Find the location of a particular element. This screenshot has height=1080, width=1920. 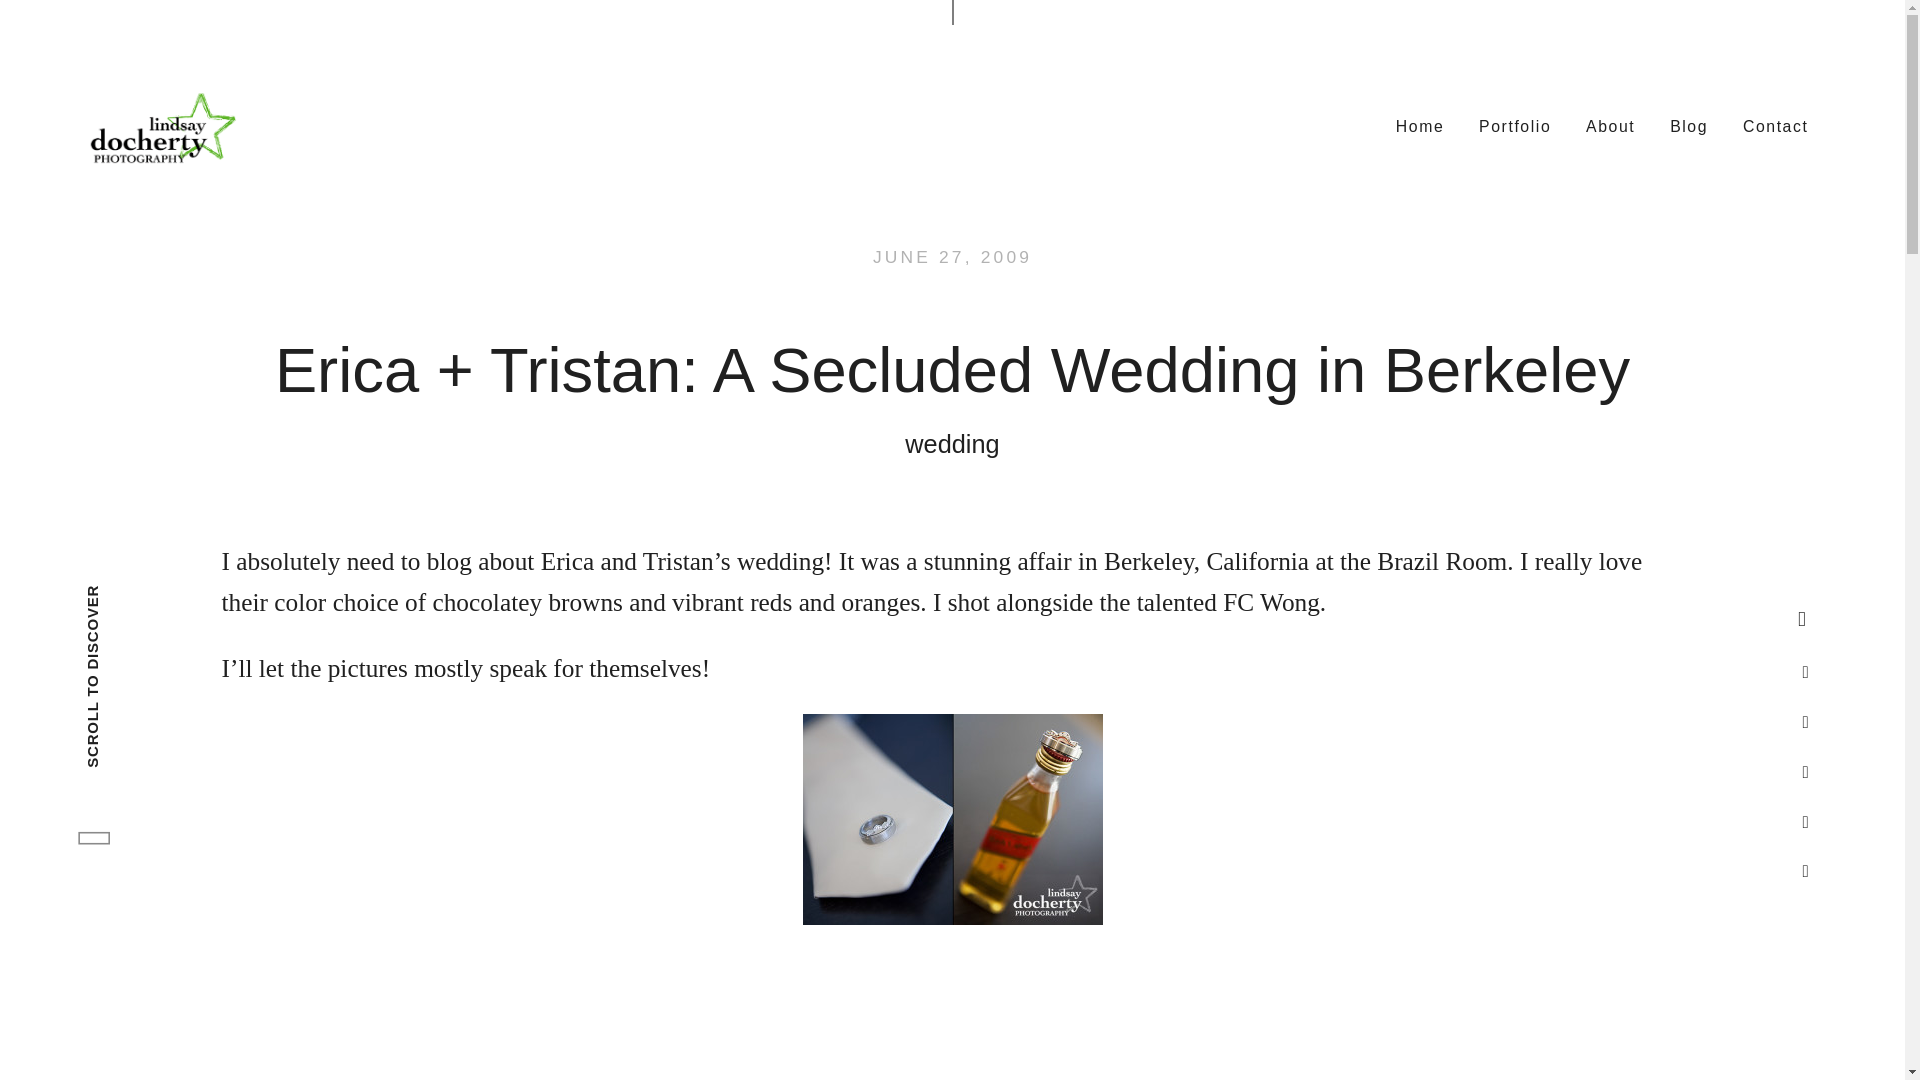

Brazil Room is located at coordinates (1442, 560).